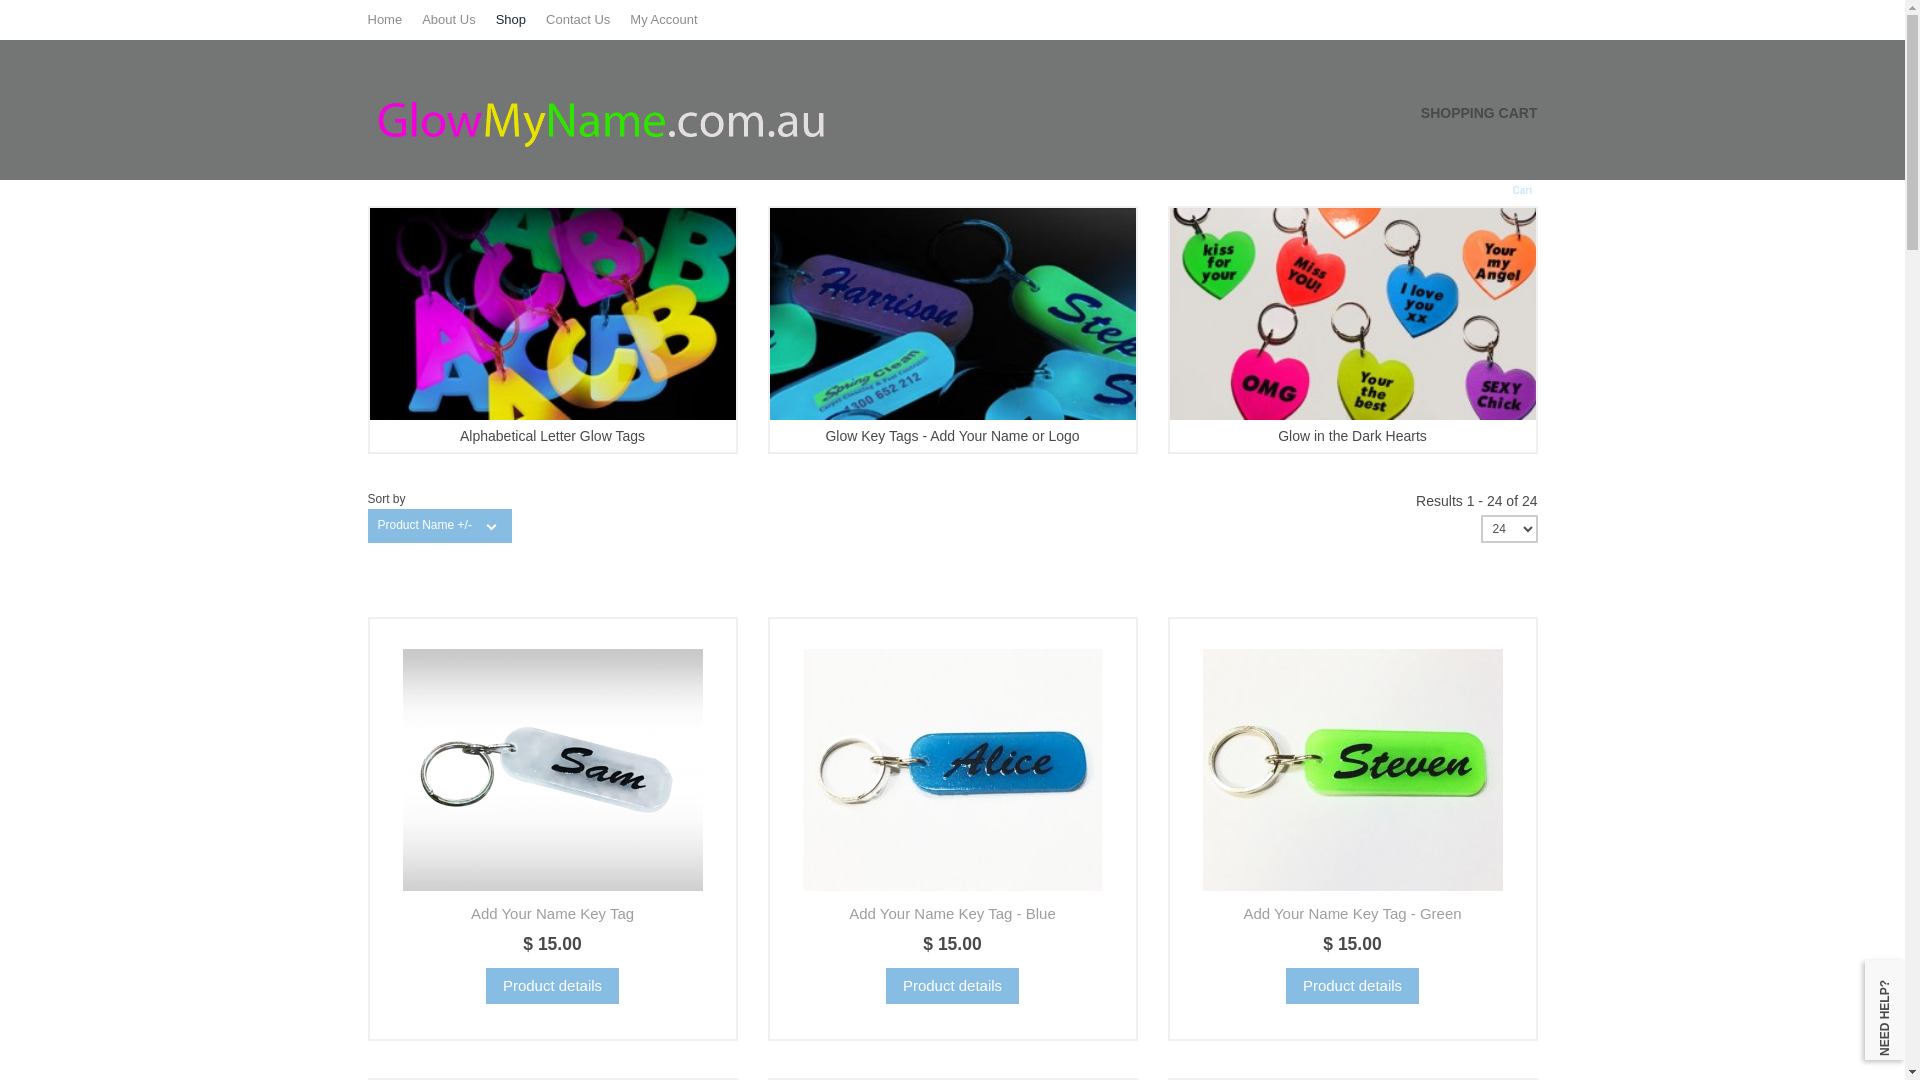 The height and width of the screenshot is (1080, 1920). I want to click on Contact Us, so click(588, 20).